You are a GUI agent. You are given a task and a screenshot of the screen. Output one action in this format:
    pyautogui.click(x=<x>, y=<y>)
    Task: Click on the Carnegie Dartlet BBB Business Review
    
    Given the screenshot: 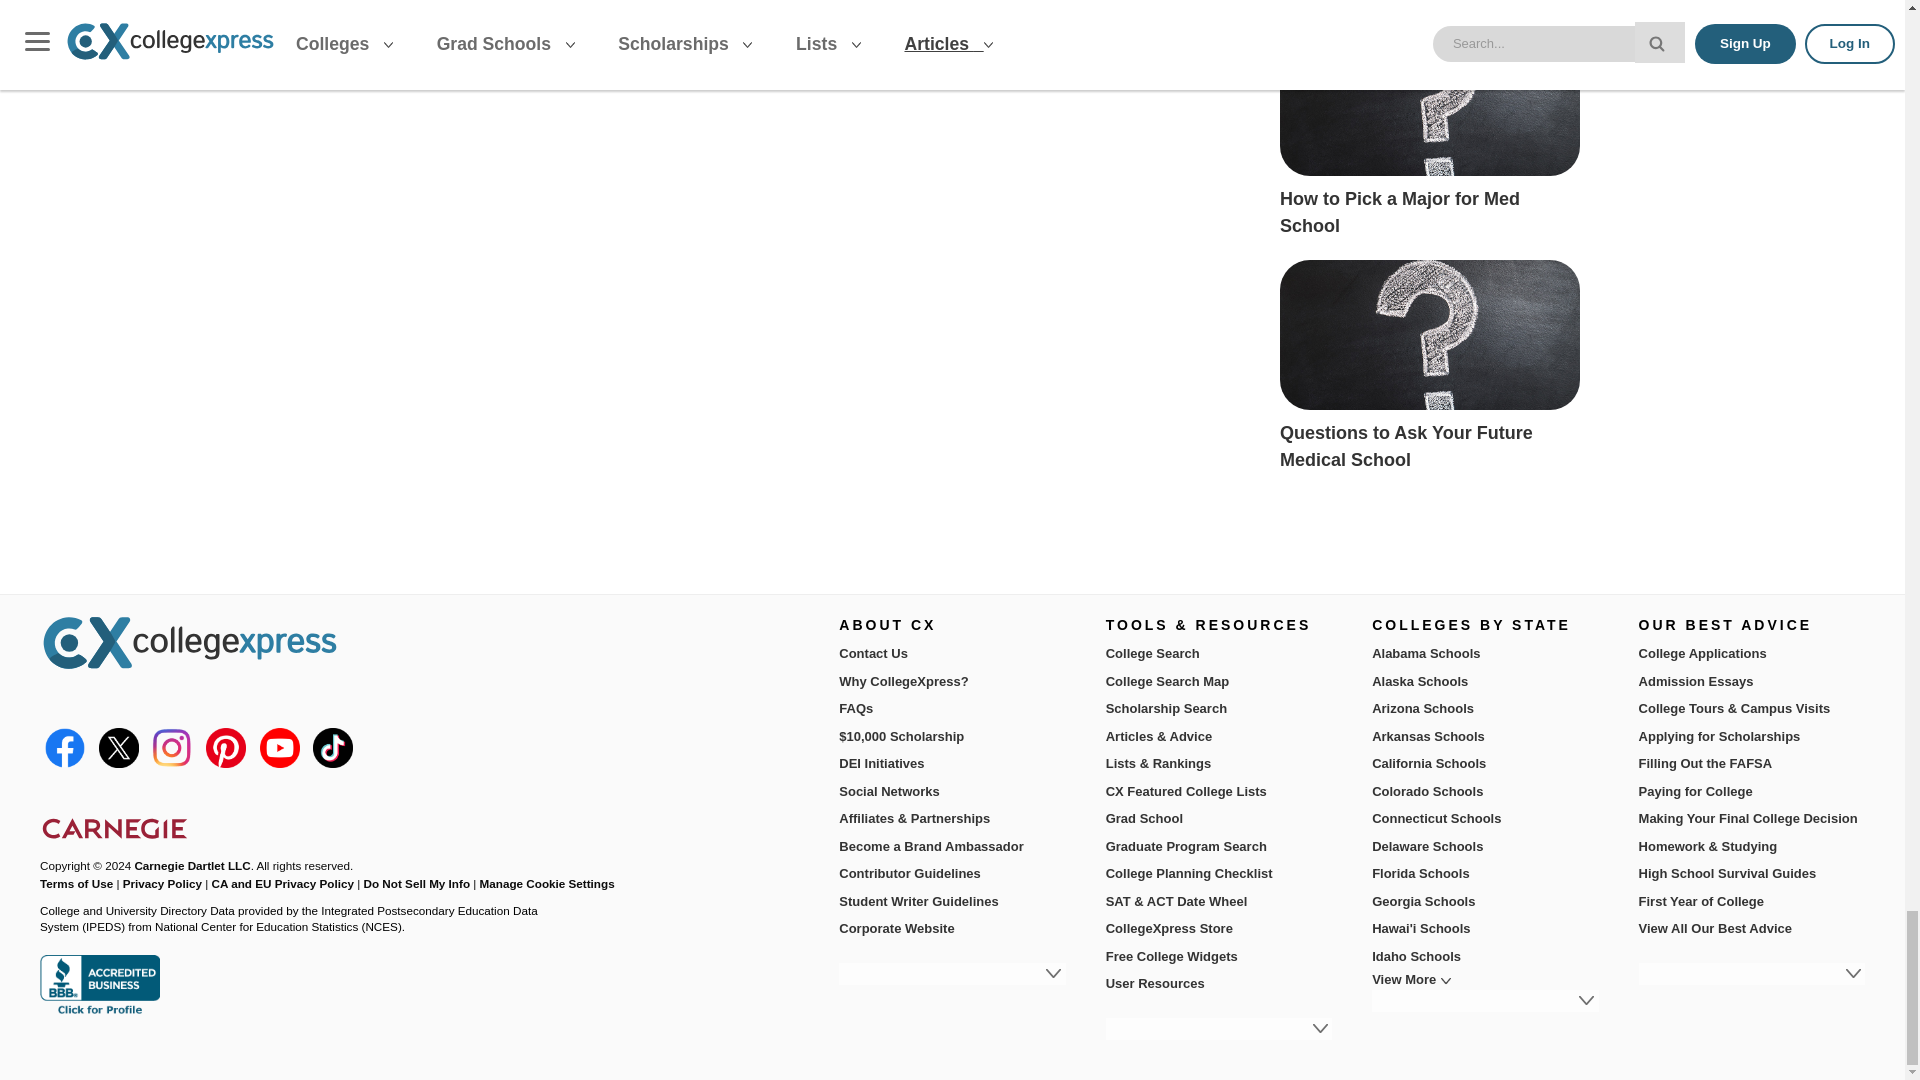 What is the action you would take?
    pyautogui.click(x=100, y=1012)
    